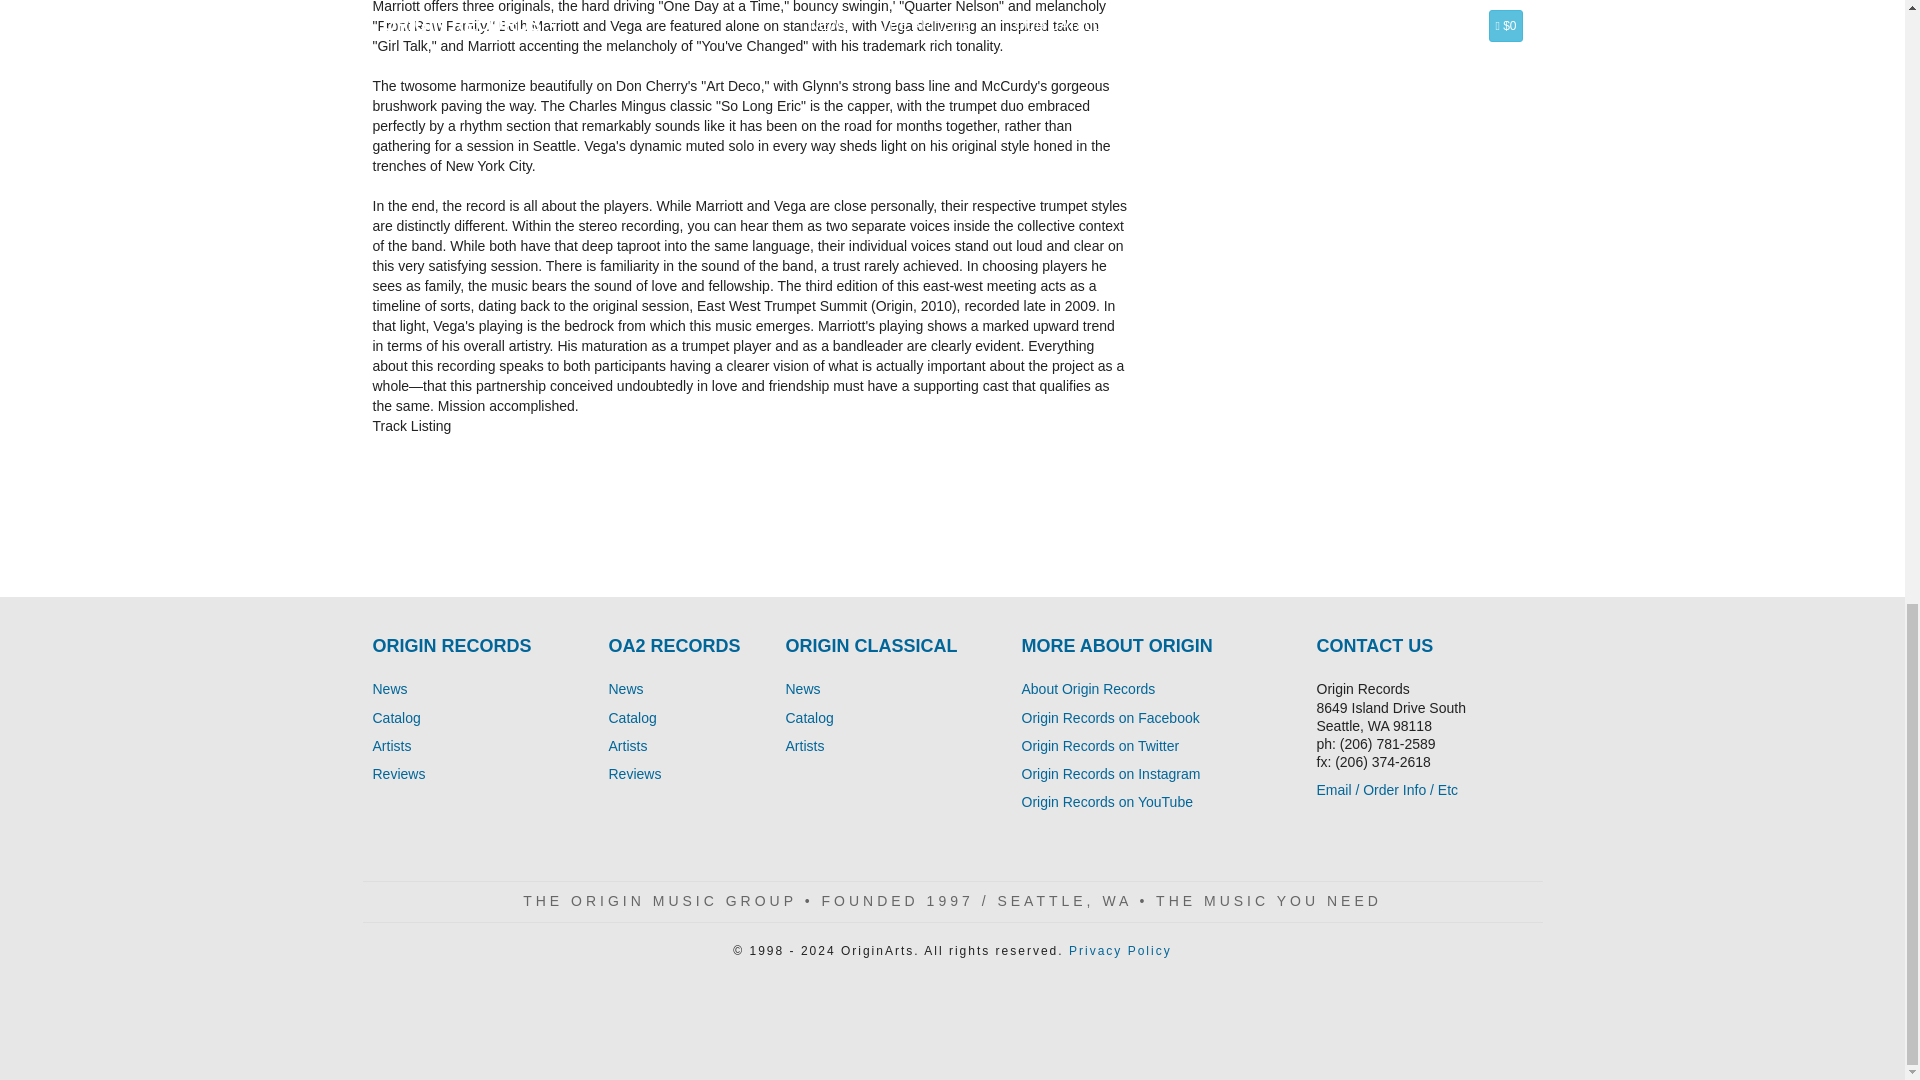 The image size is (1920, 1080). Describe the element at coordinates (396, 717) in the screenshot. I see `Catalog` at that location.